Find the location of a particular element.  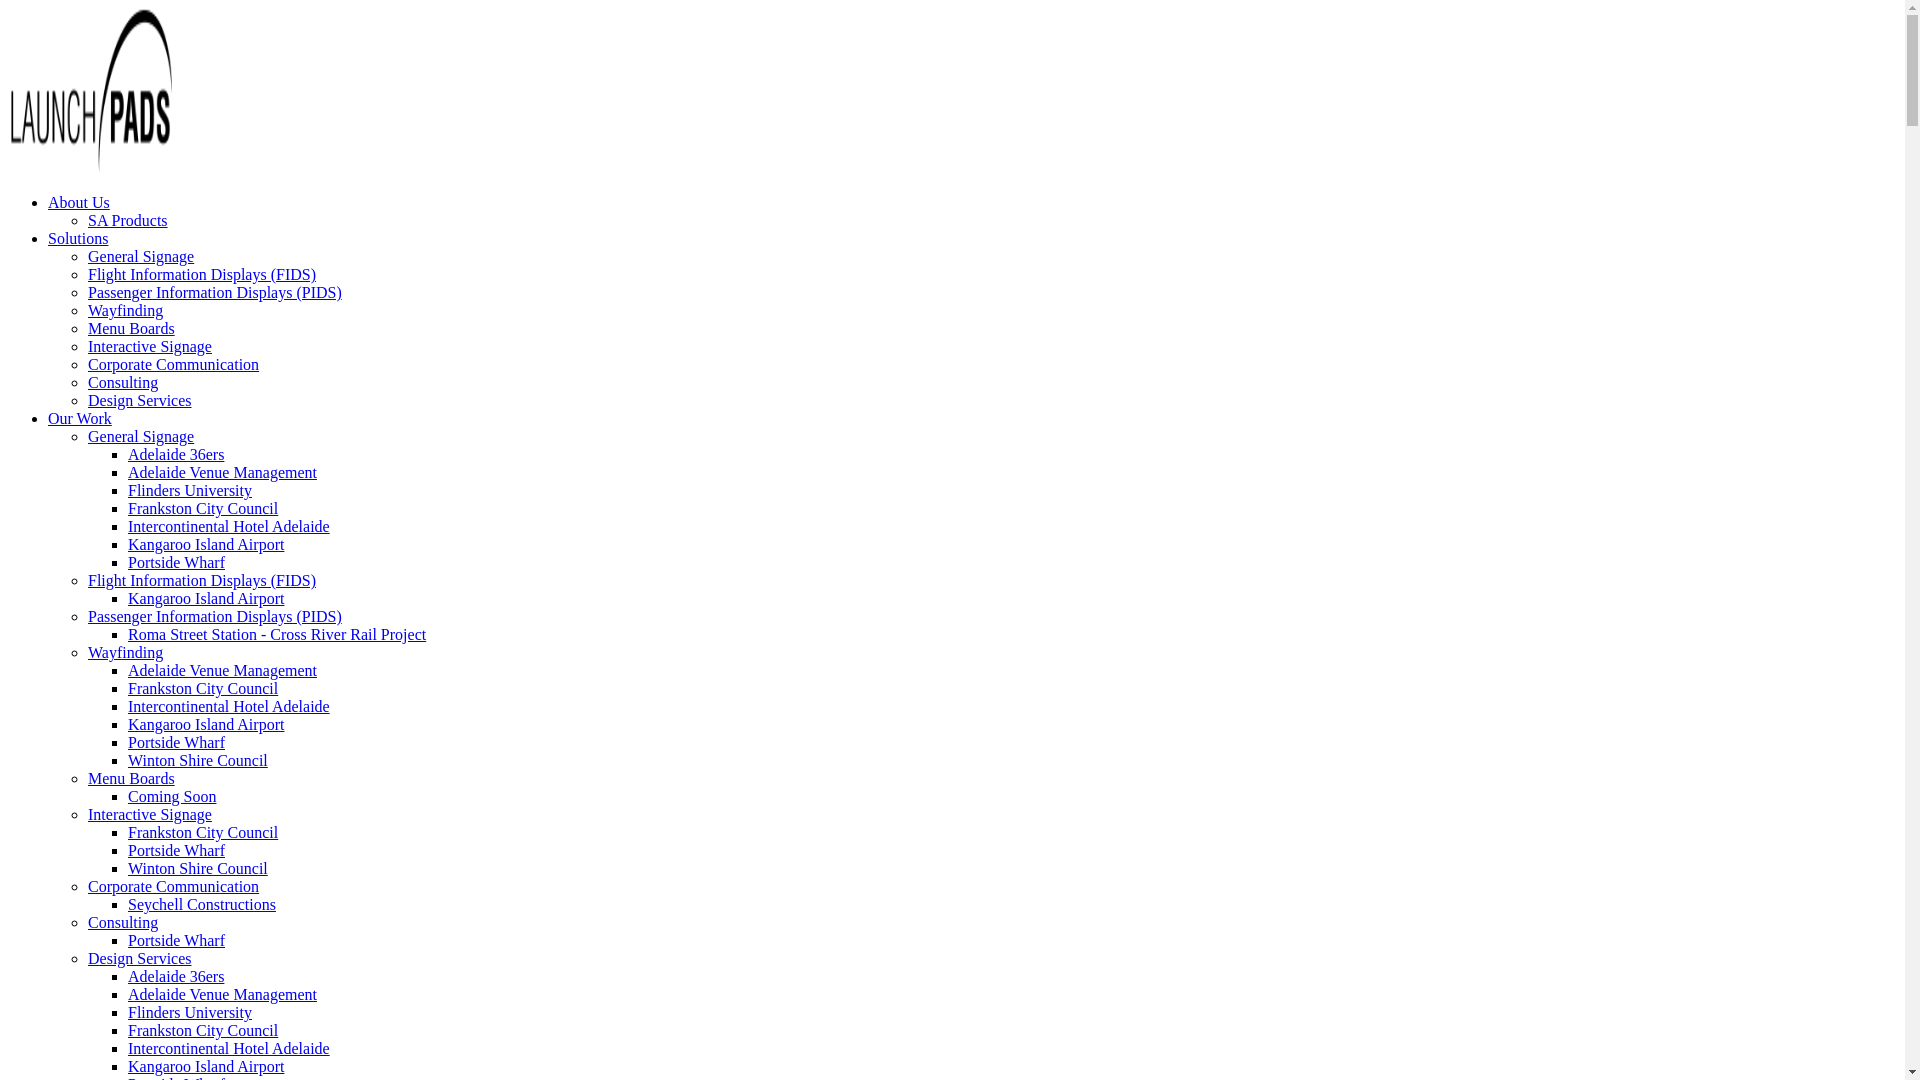

Adelaide Venue Management is located at coordinates (222, 994).